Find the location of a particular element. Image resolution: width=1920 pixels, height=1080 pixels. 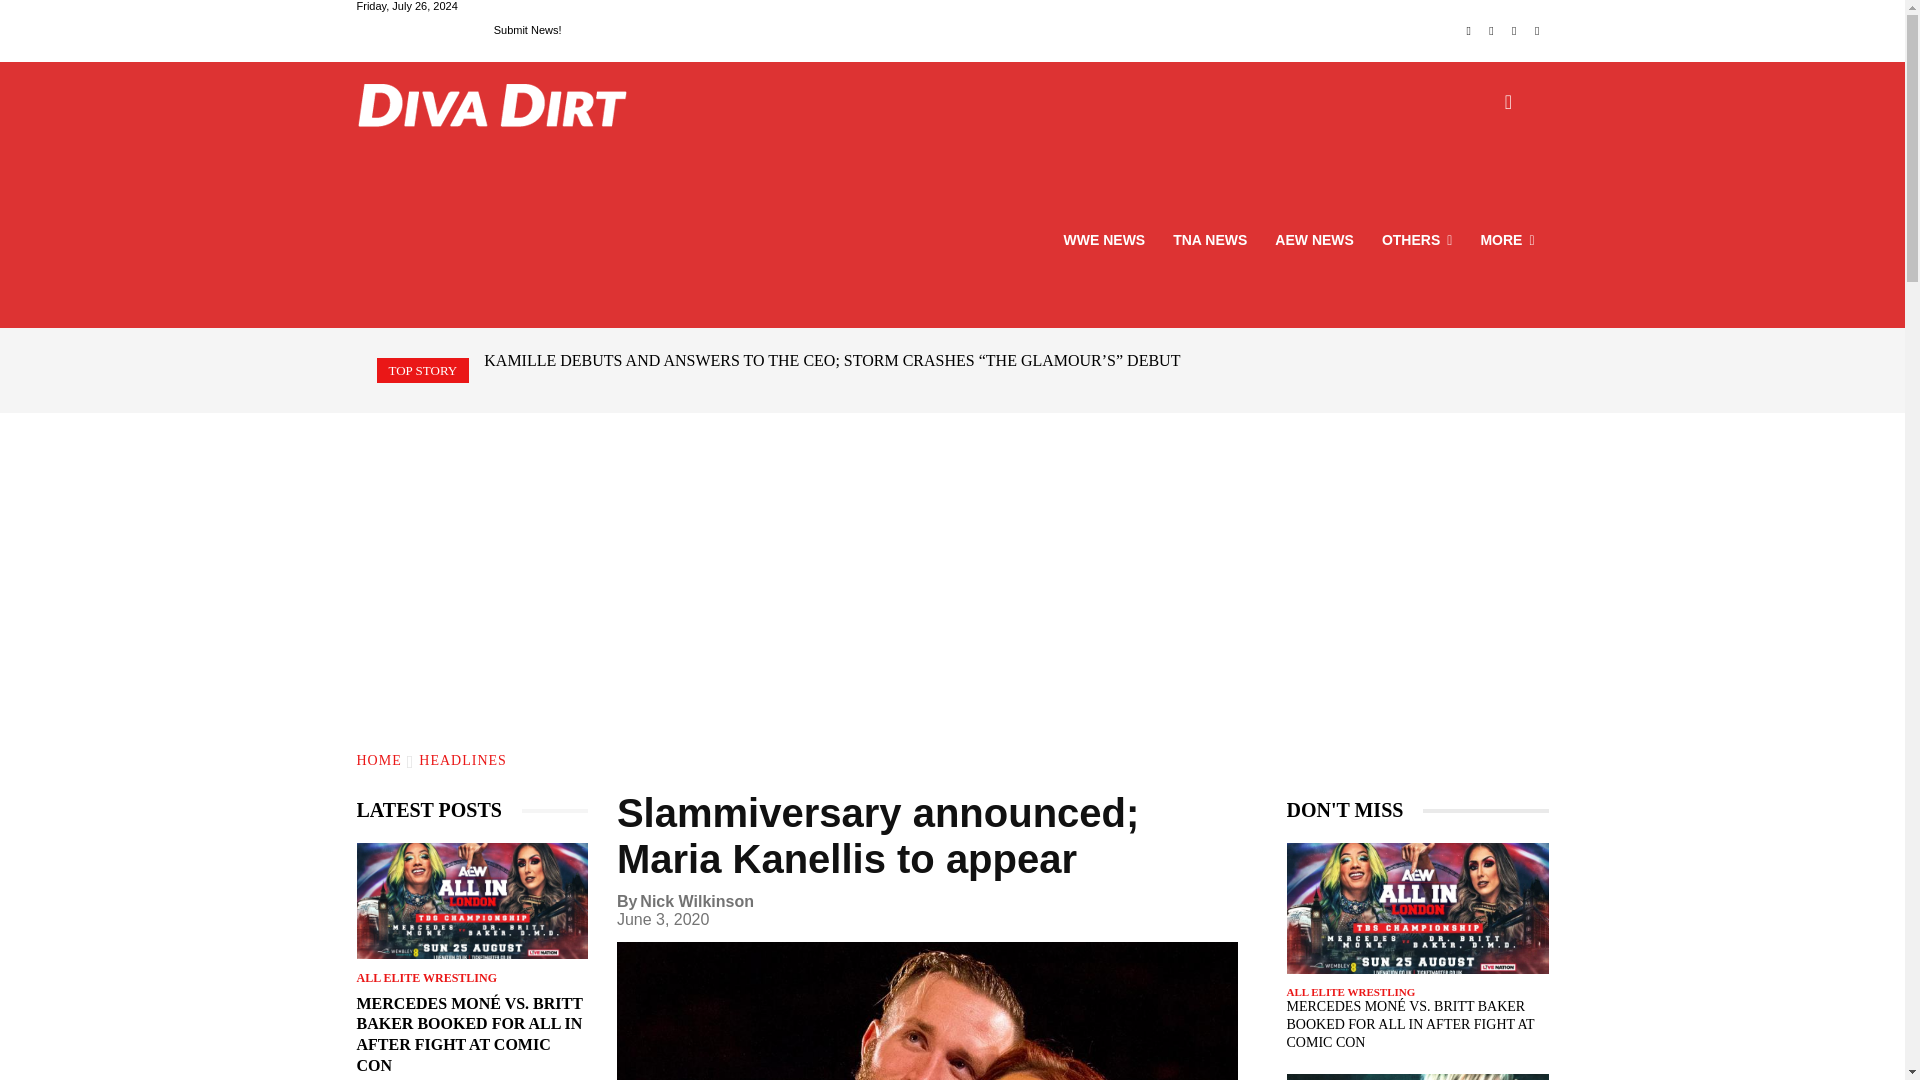

View all posts in Headlines is located at coordinates (462, 760).